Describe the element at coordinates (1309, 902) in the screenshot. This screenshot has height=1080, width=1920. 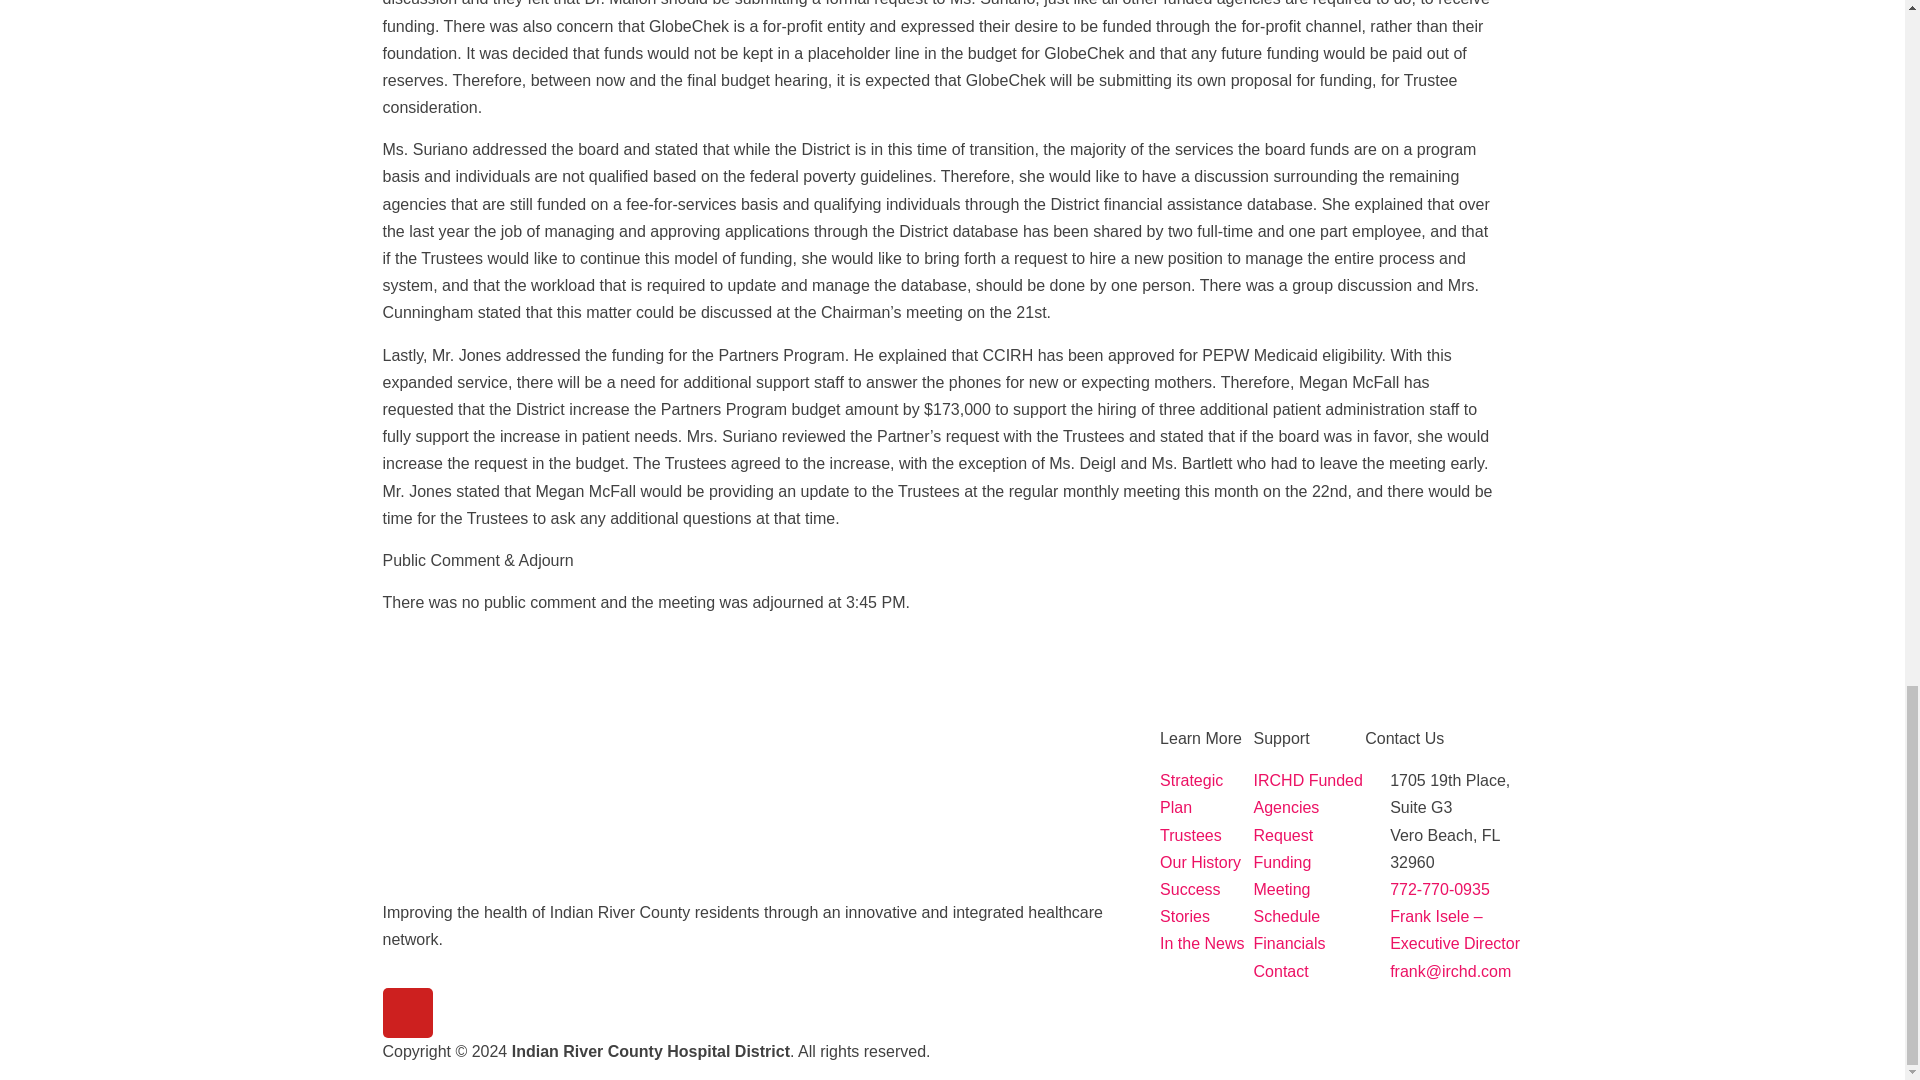
I see `Meeting Schedule` at that location.